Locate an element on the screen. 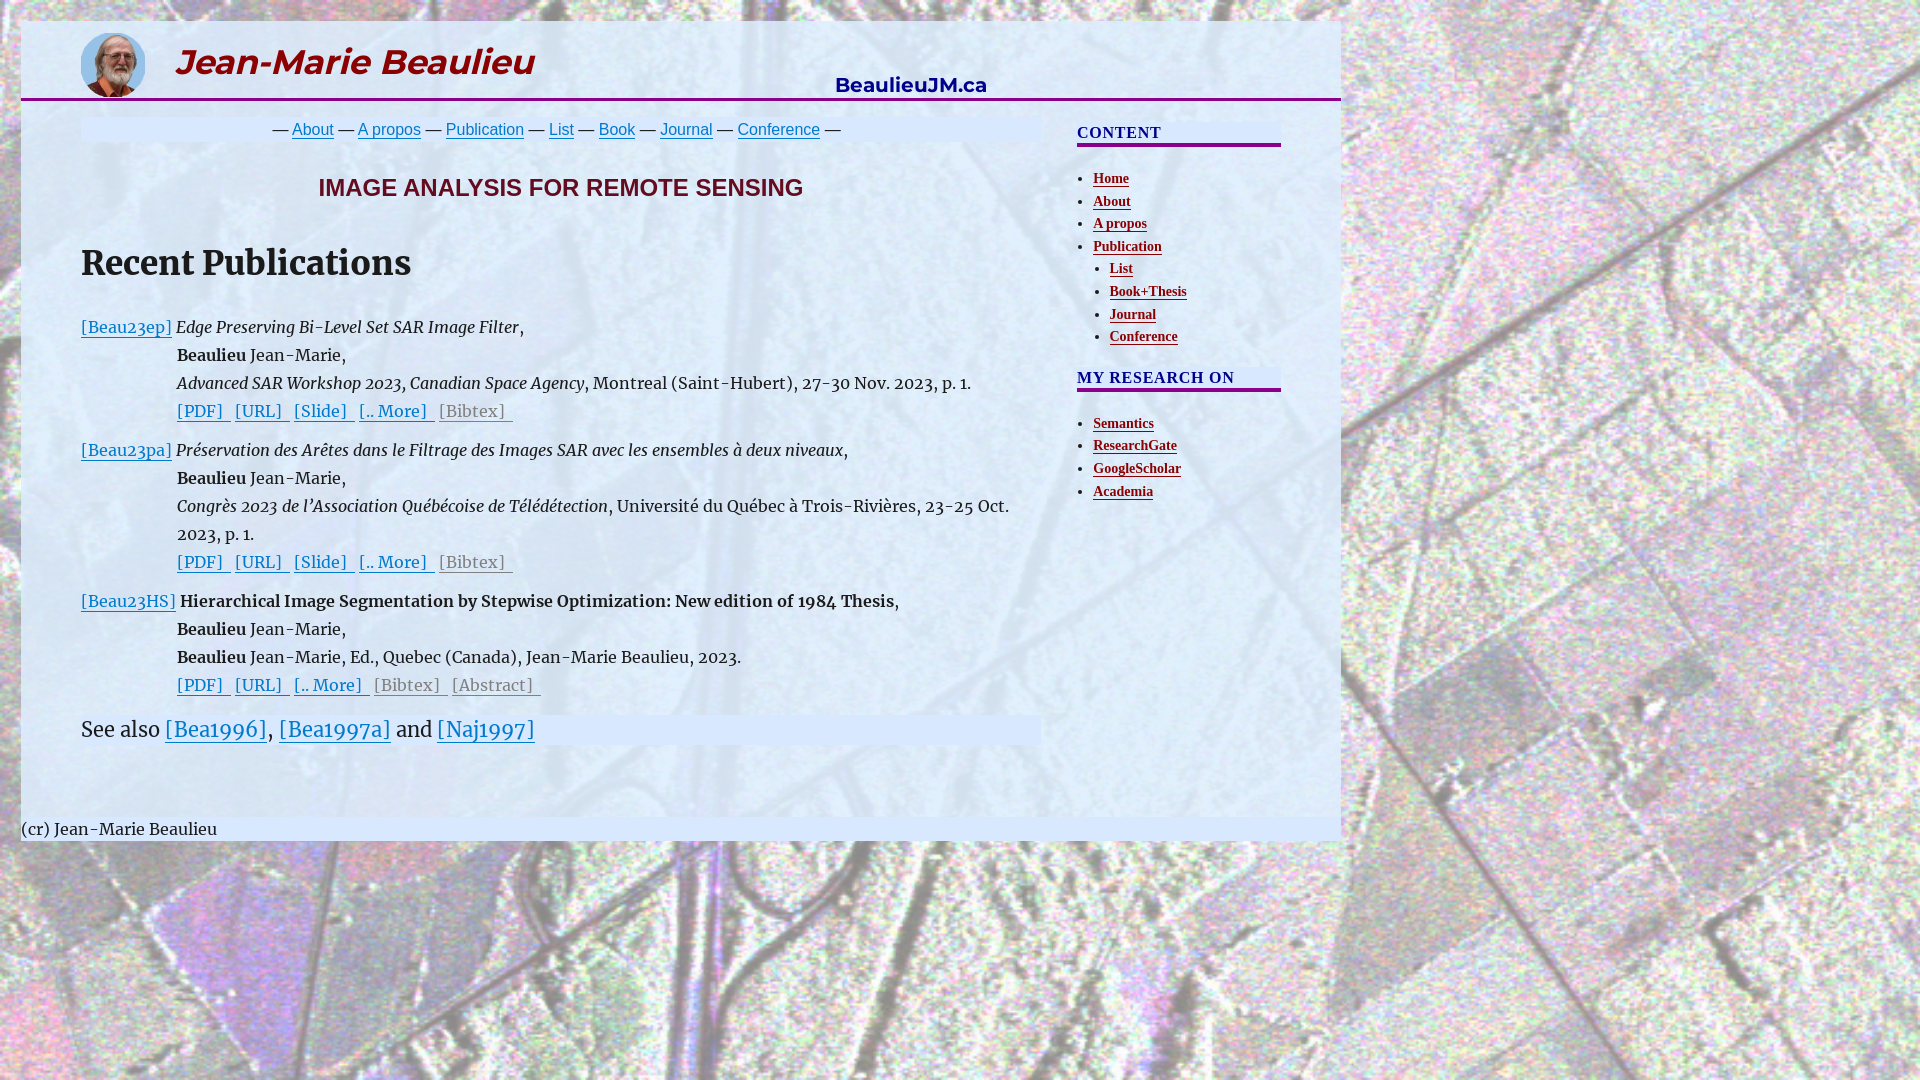 This screenshot has height=1080, width=1920. Publication is located at coordinates (485, 130).